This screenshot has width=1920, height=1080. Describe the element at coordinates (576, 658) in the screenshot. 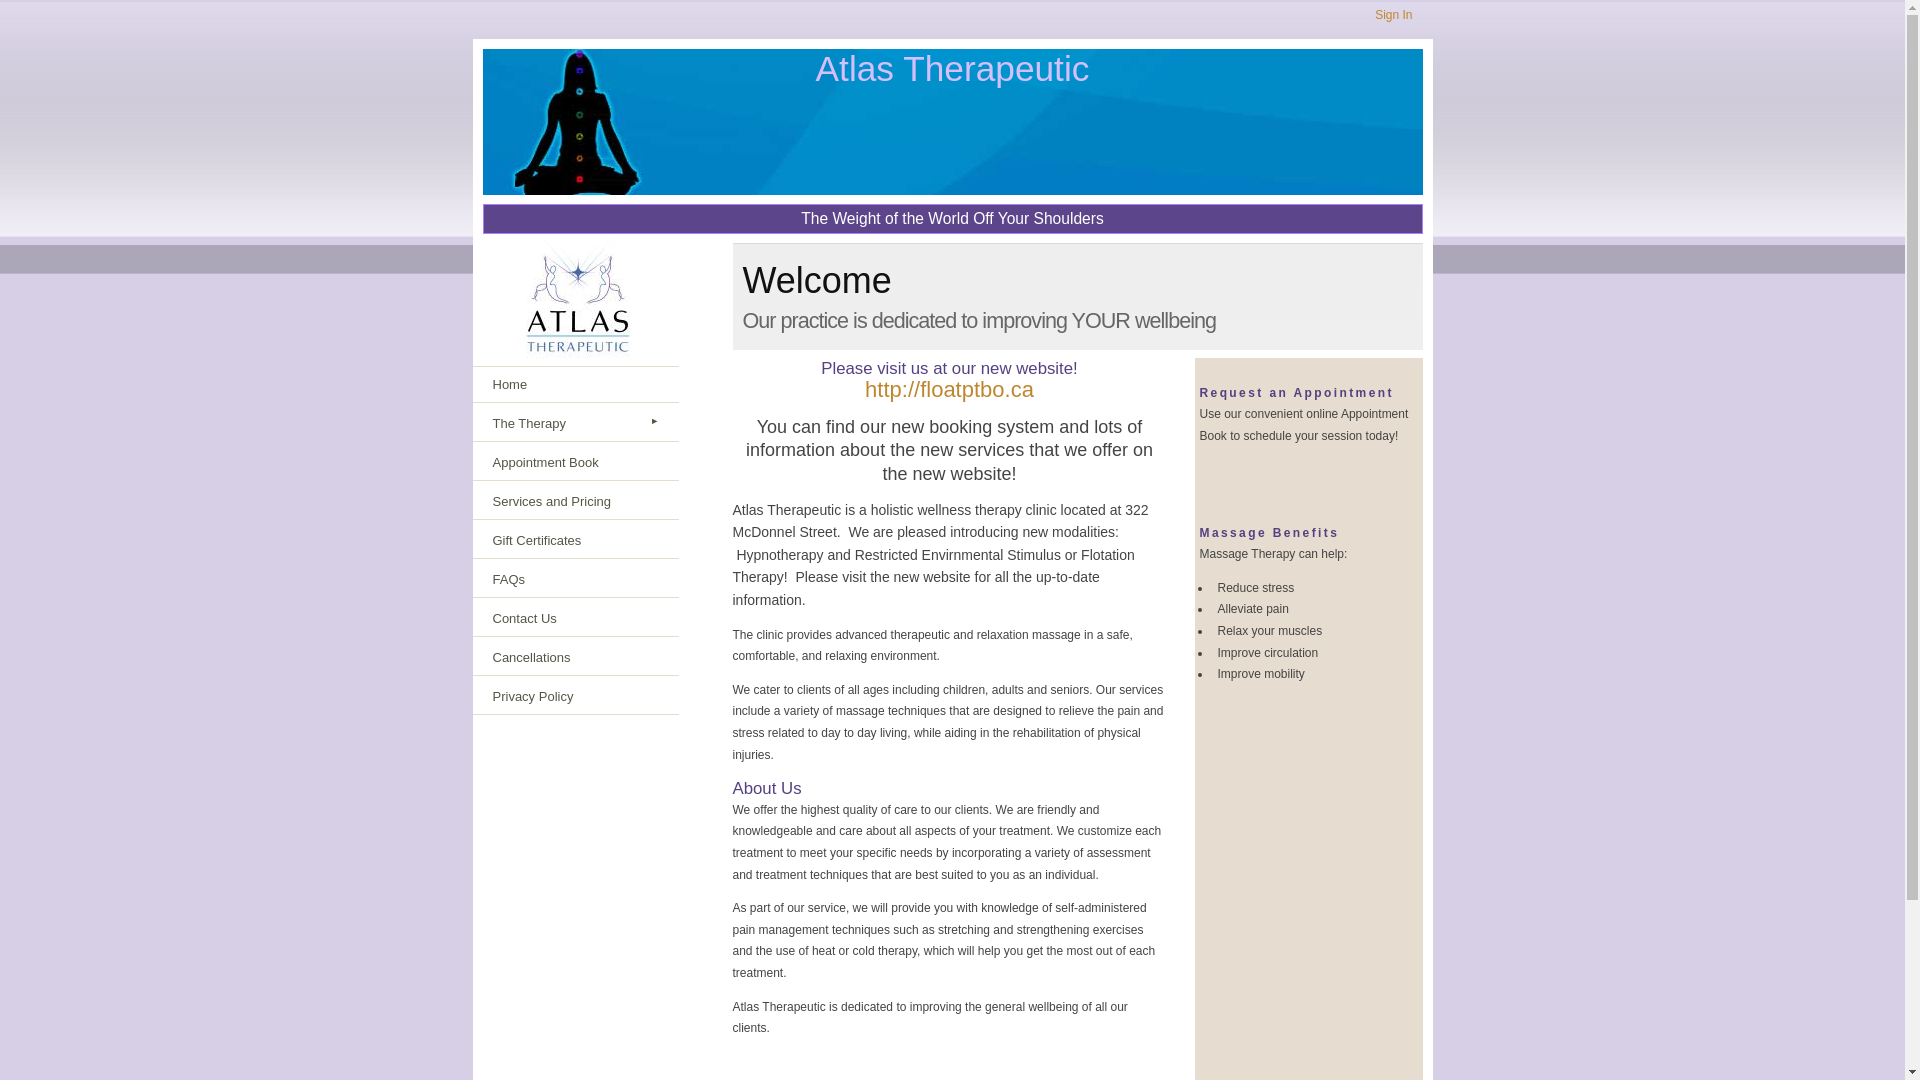

I see `Cancellations` at that location.